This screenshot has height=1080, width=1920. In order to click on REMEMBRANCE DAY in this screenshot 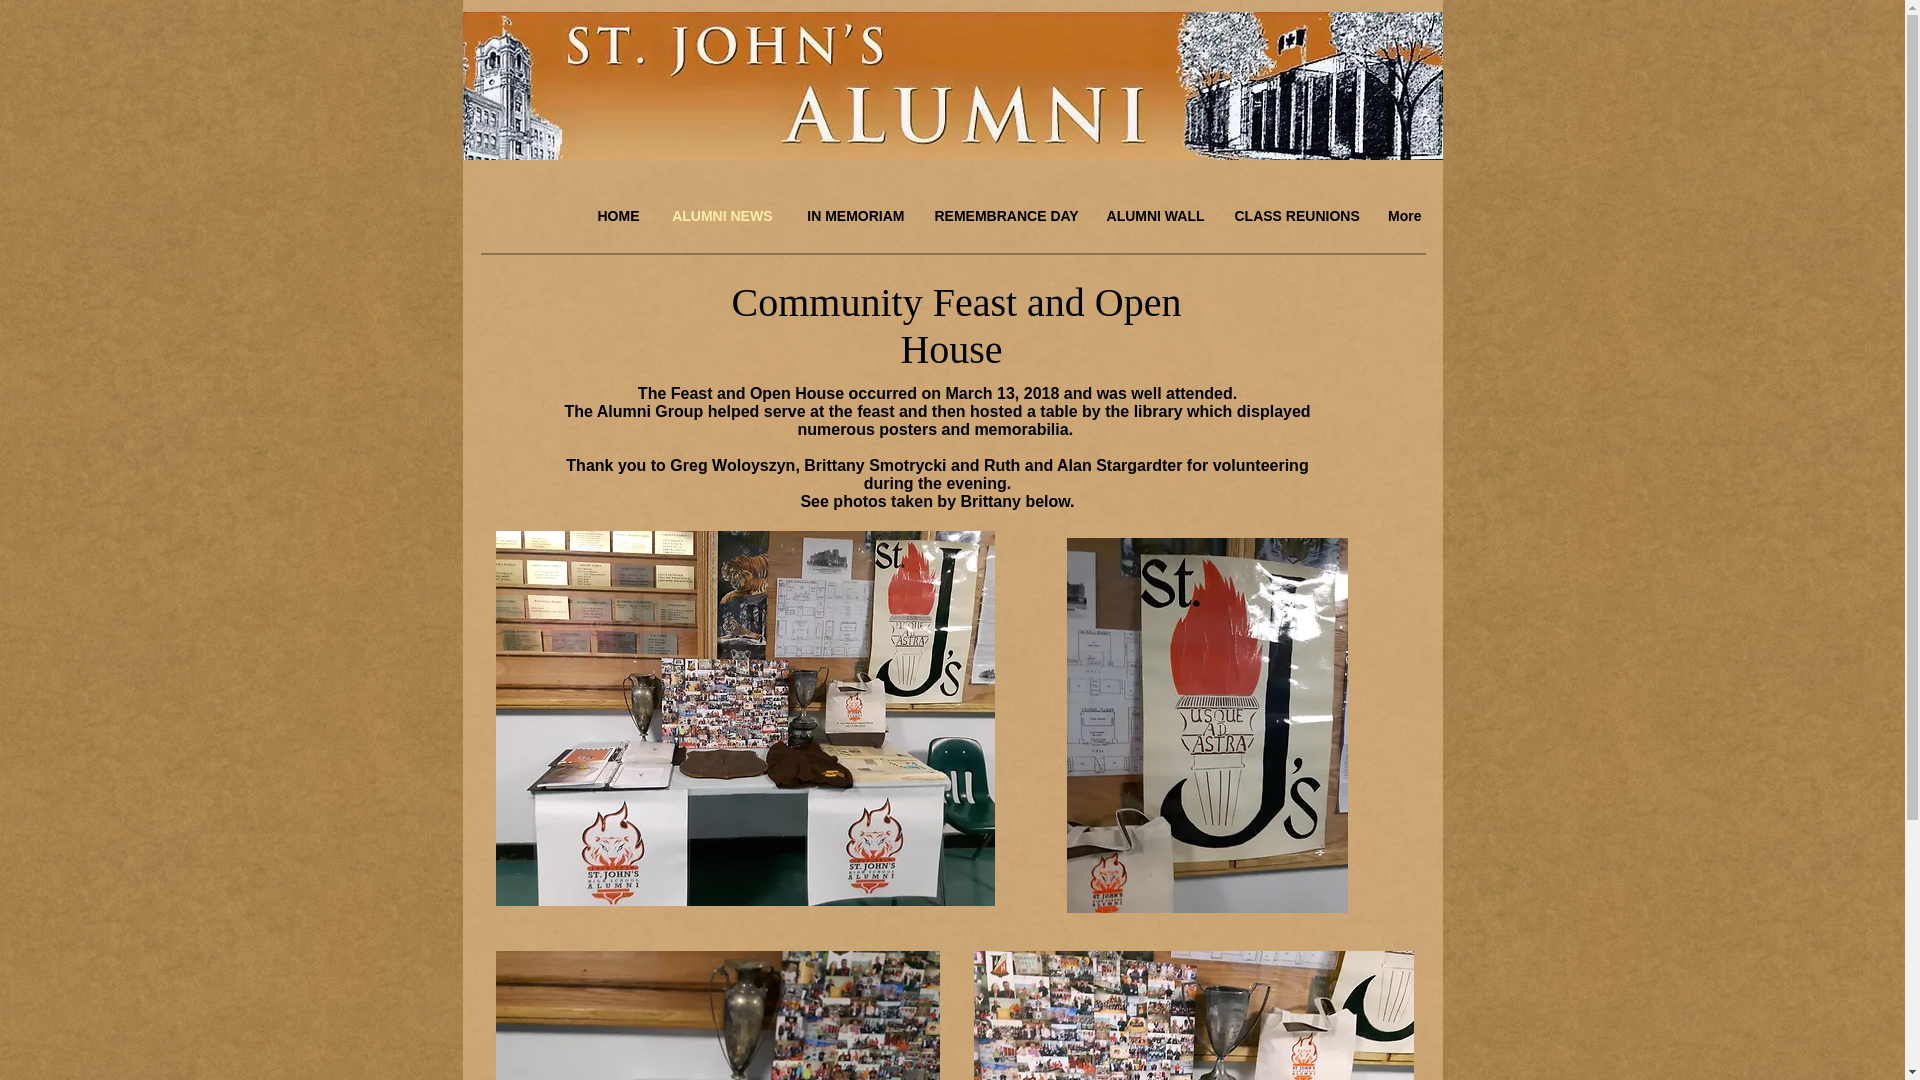, I will do `click(1004, 216)`.